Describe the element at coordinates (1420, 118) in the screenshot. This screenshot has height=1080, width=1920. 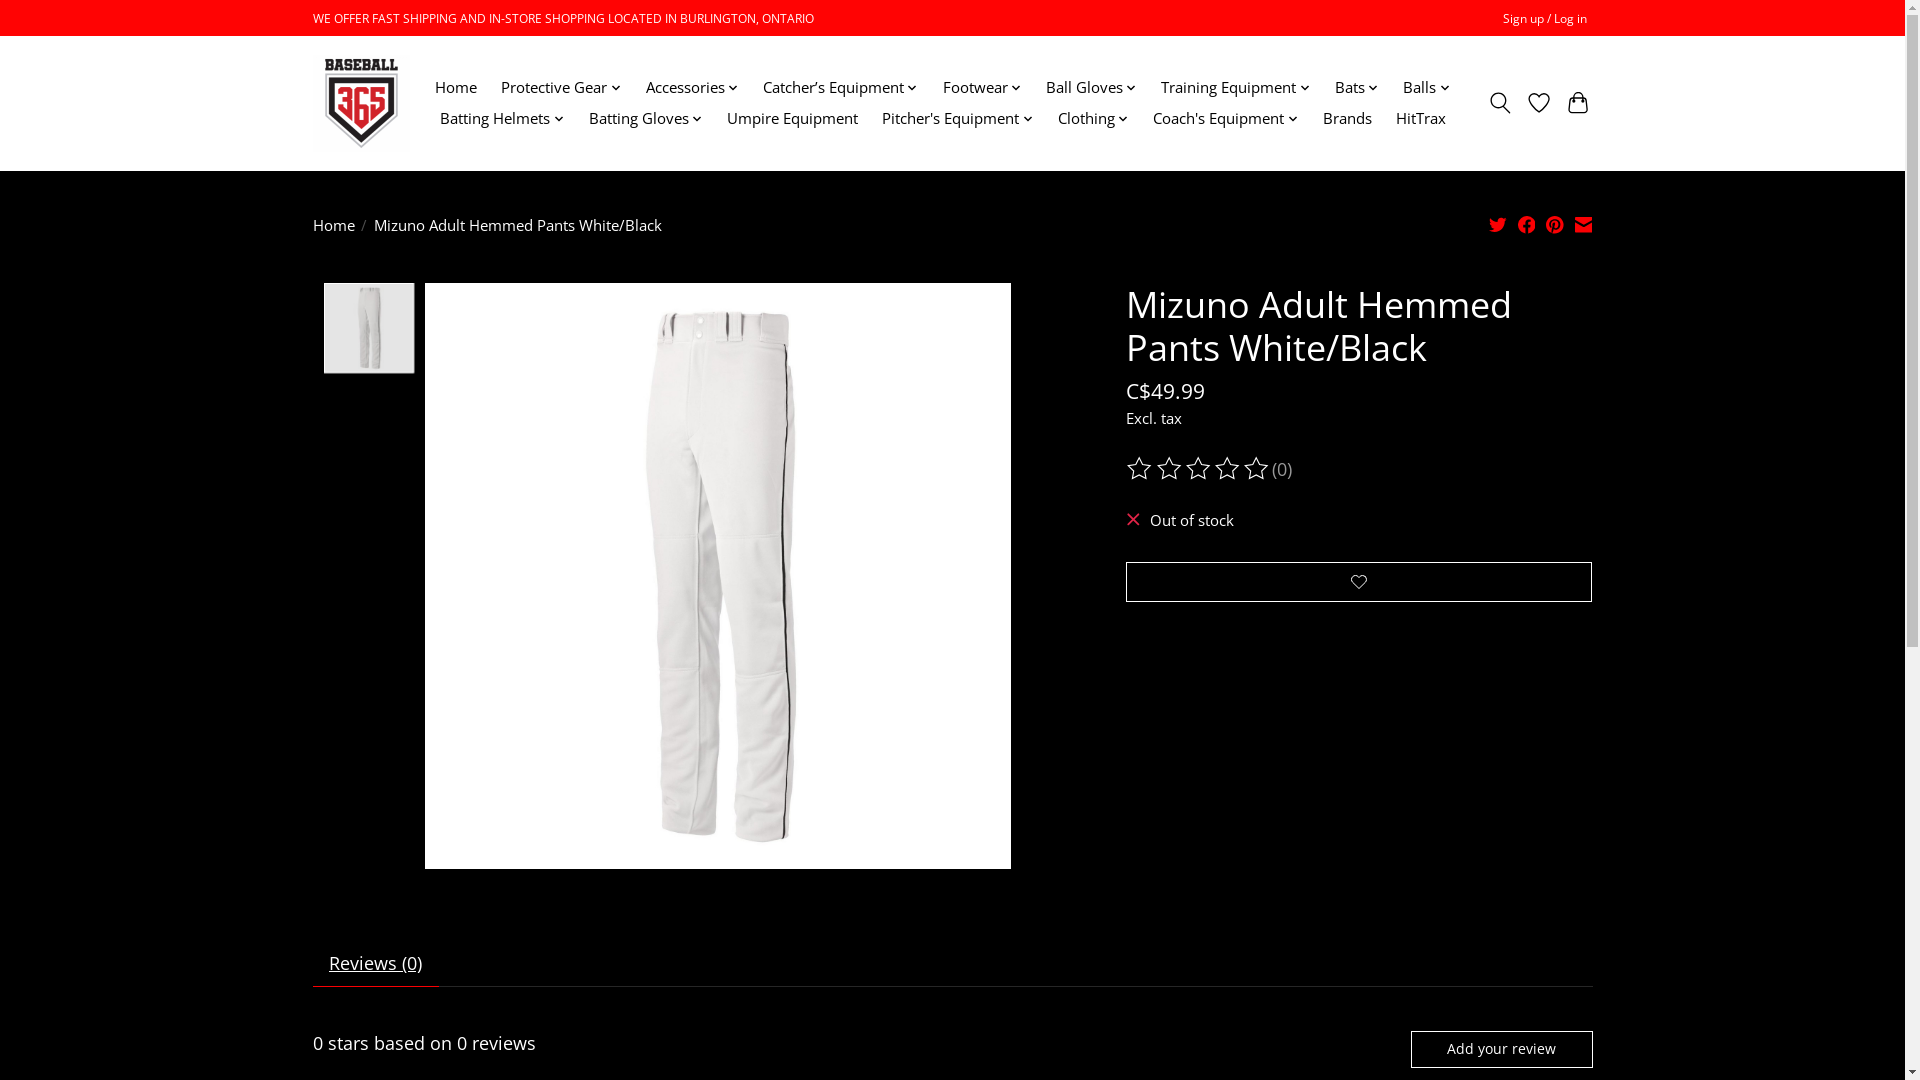
I see `HitTrax` at that location.